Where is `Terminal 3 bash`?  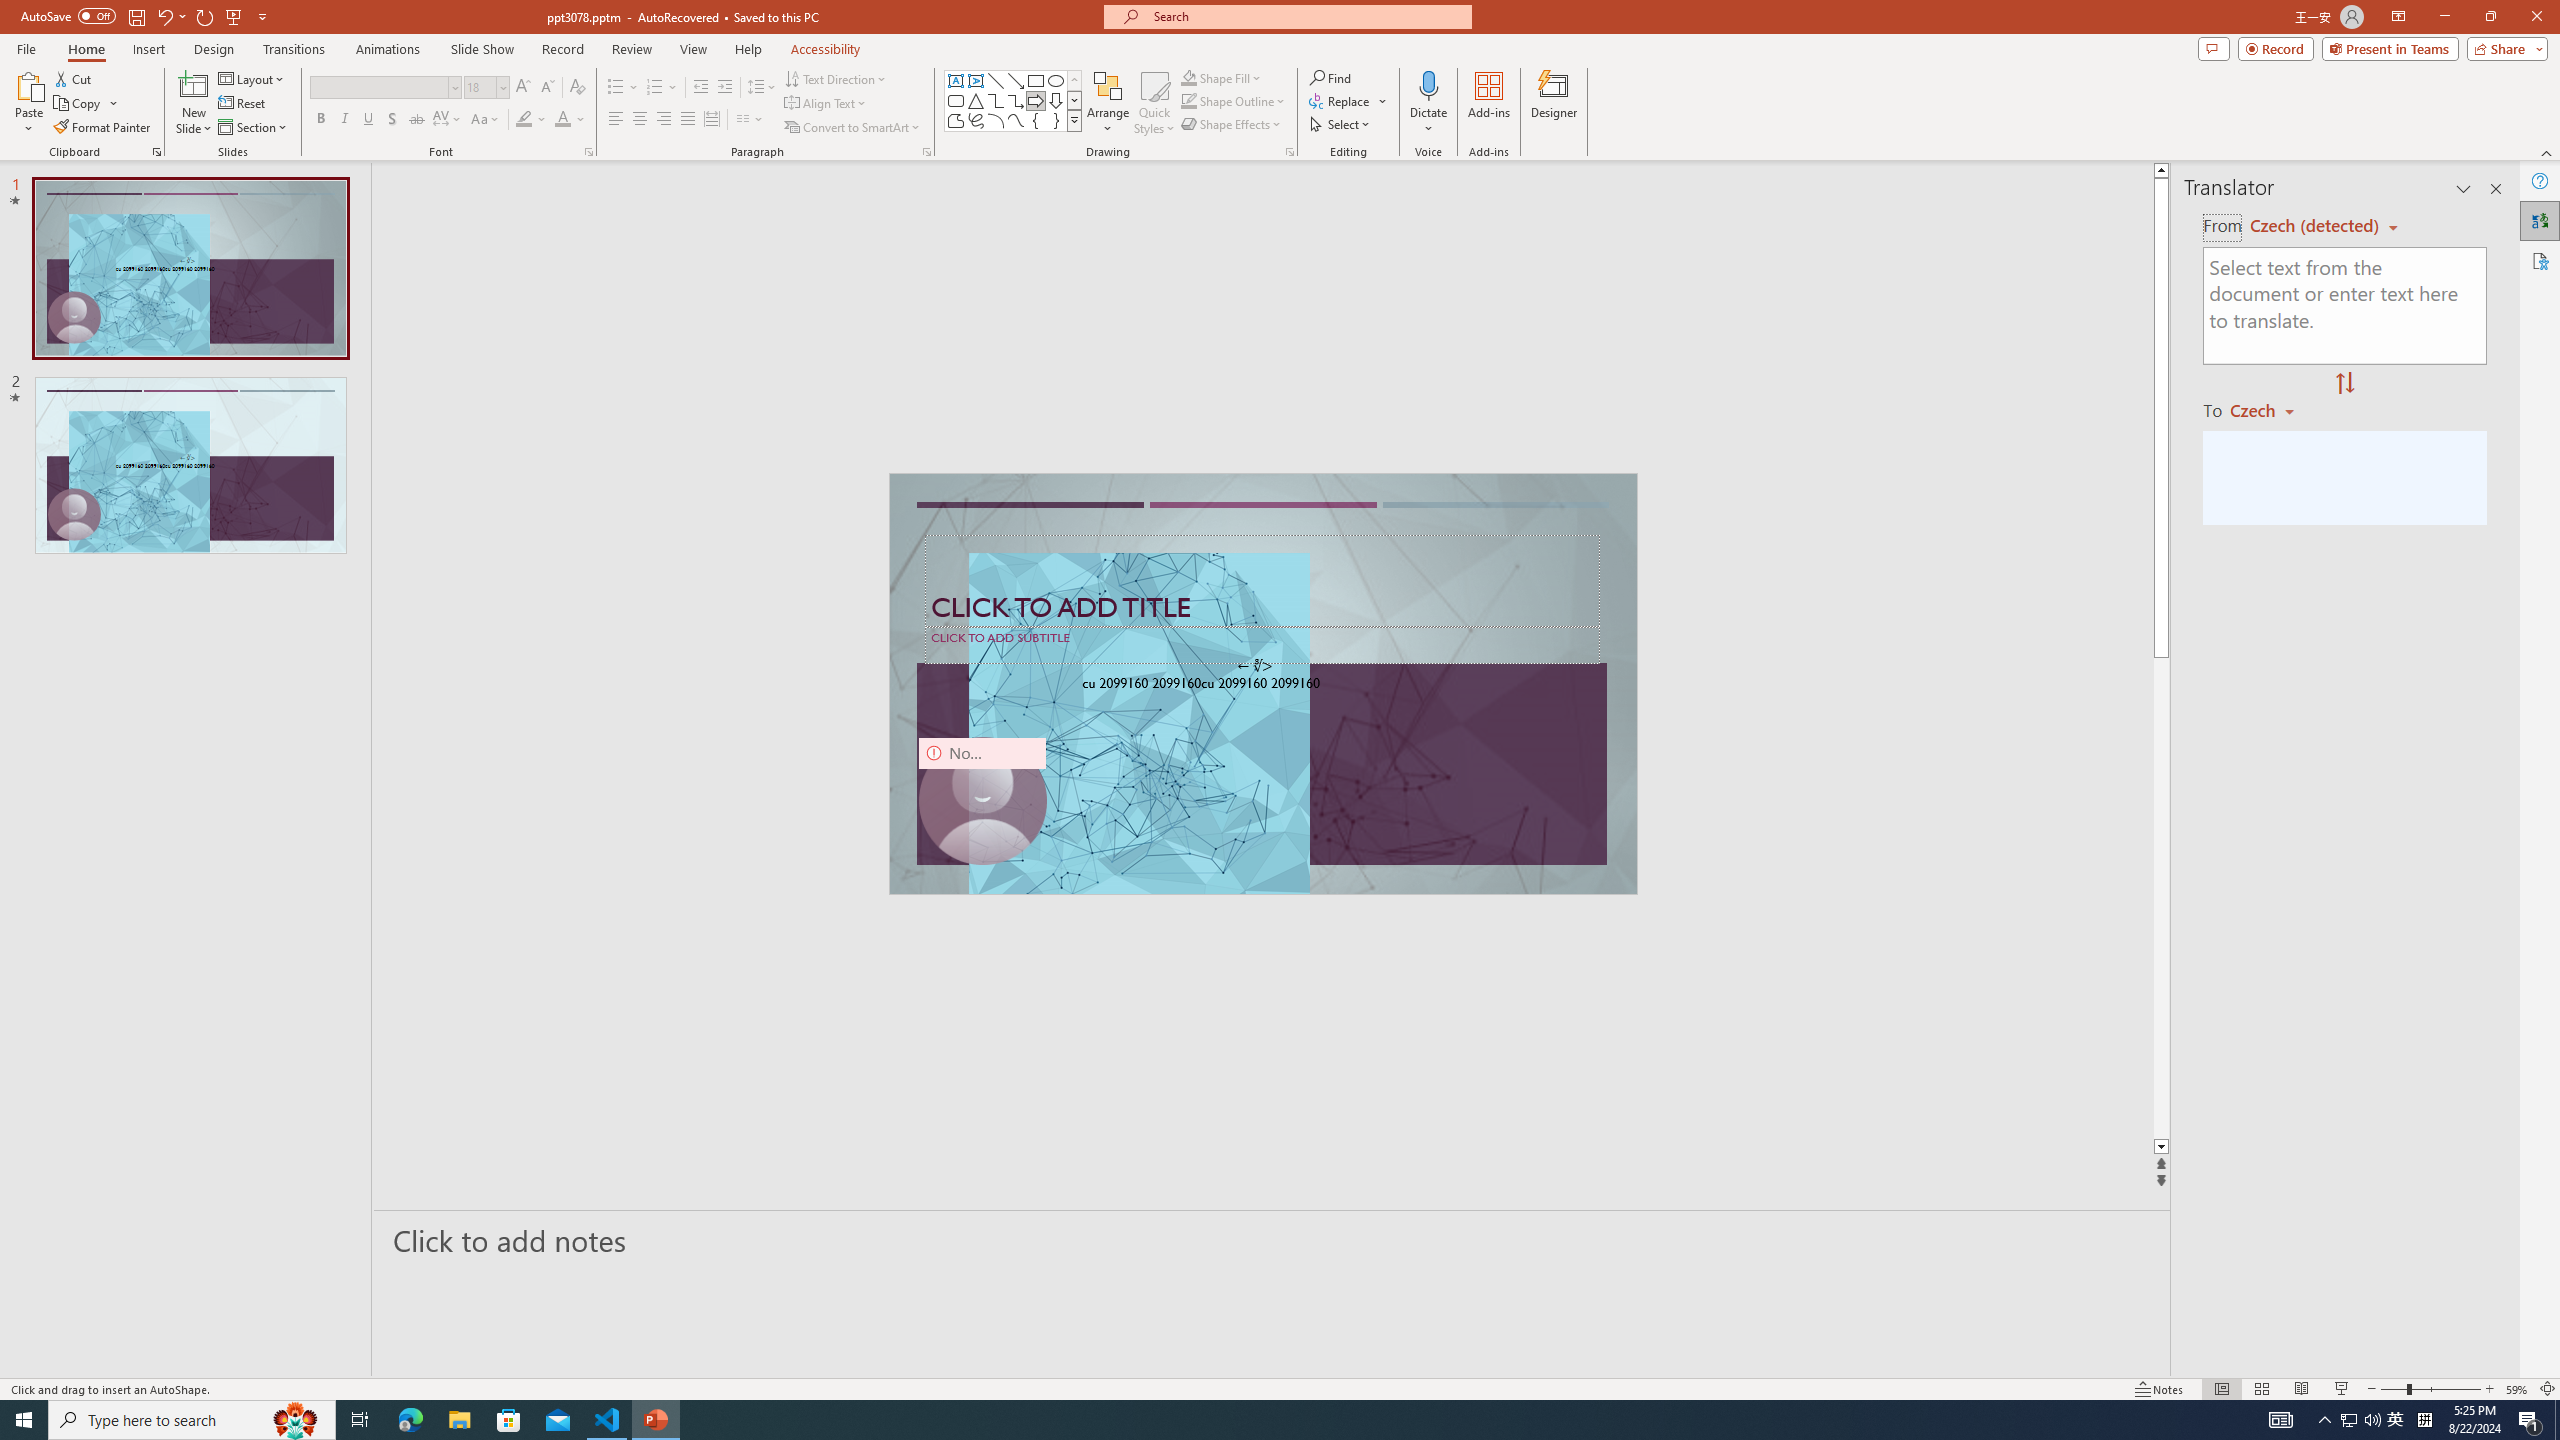 Terminal 3 bash is located at coordinates (1749, 438).